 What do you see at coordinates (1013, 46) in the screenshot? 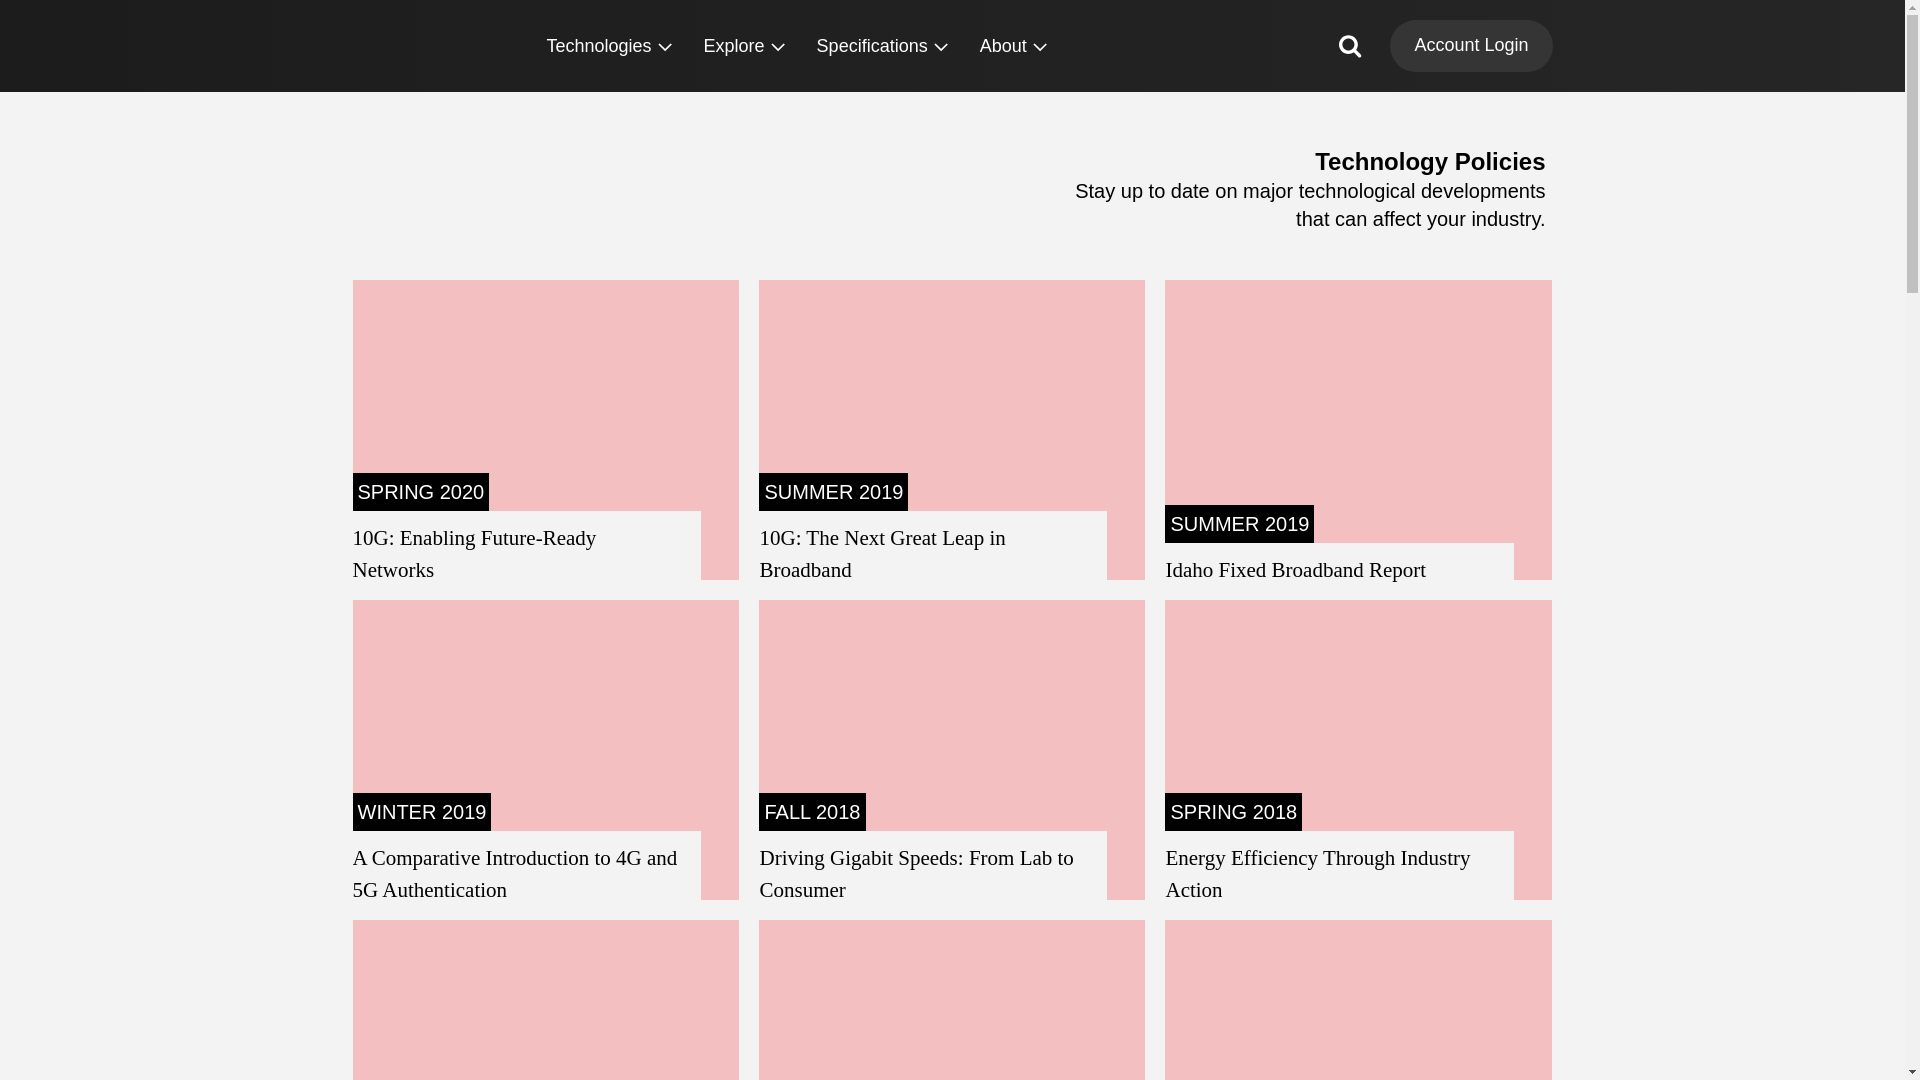
I see `About` at bounding box center [1013, 46].